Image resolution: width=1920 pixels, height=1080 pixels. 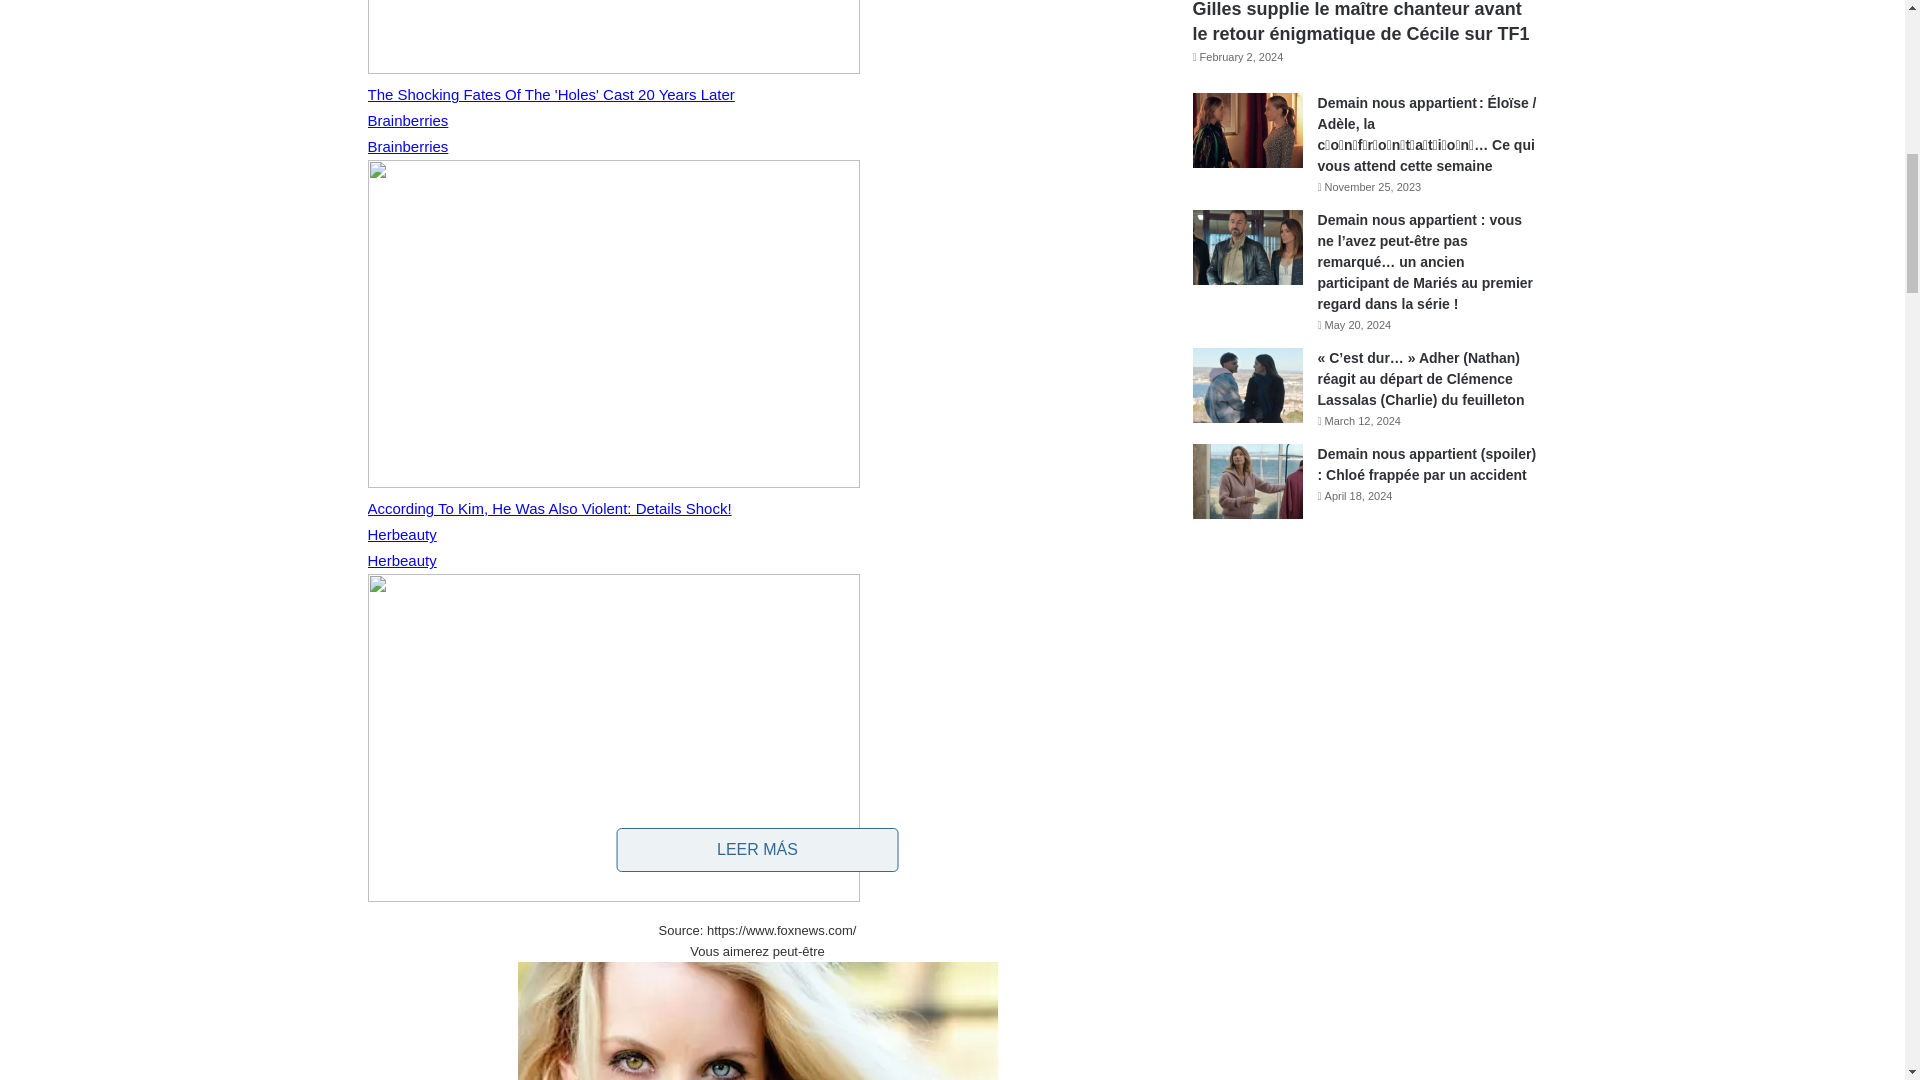 What do you see at coordinates (1864, 79) in the screenshot?
I see `Back to top button` at bounding box center [1864, 79].